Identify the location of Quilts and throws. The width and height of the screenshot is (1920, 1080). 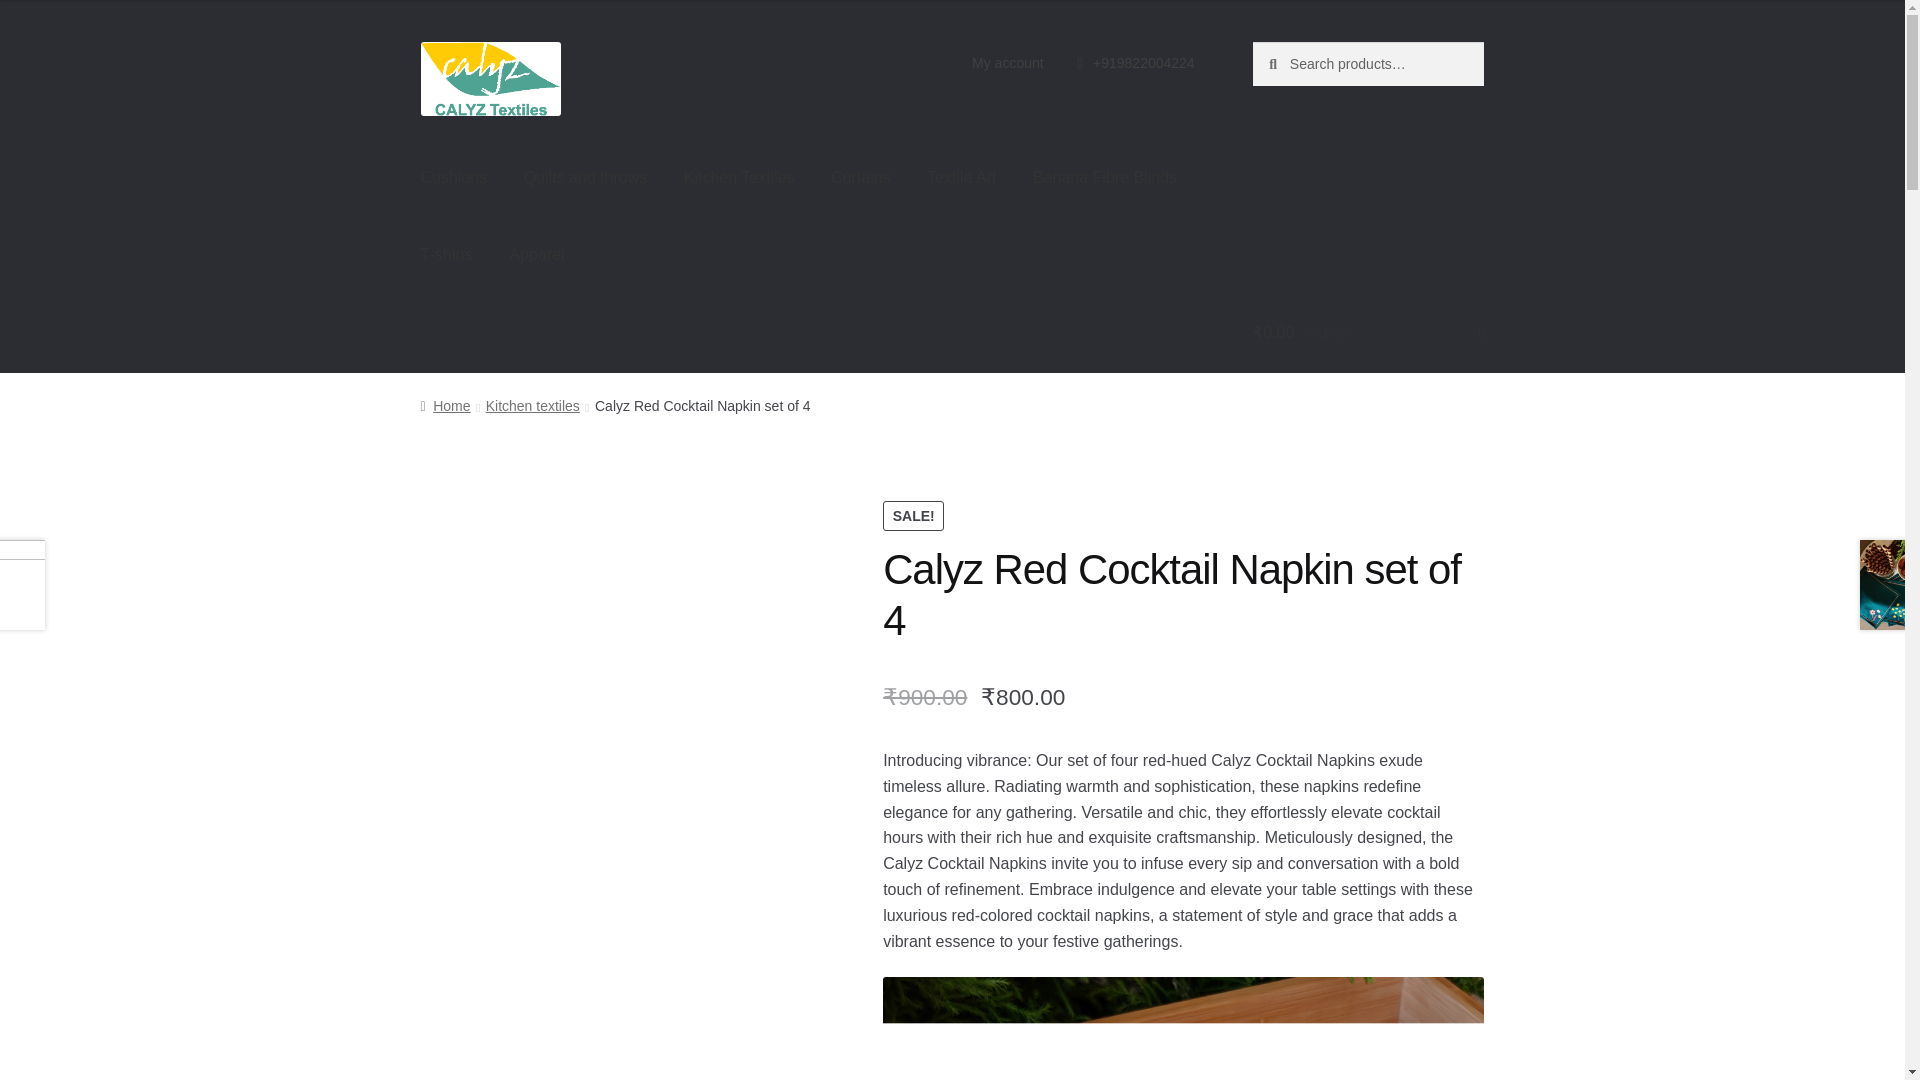
(586, 178).